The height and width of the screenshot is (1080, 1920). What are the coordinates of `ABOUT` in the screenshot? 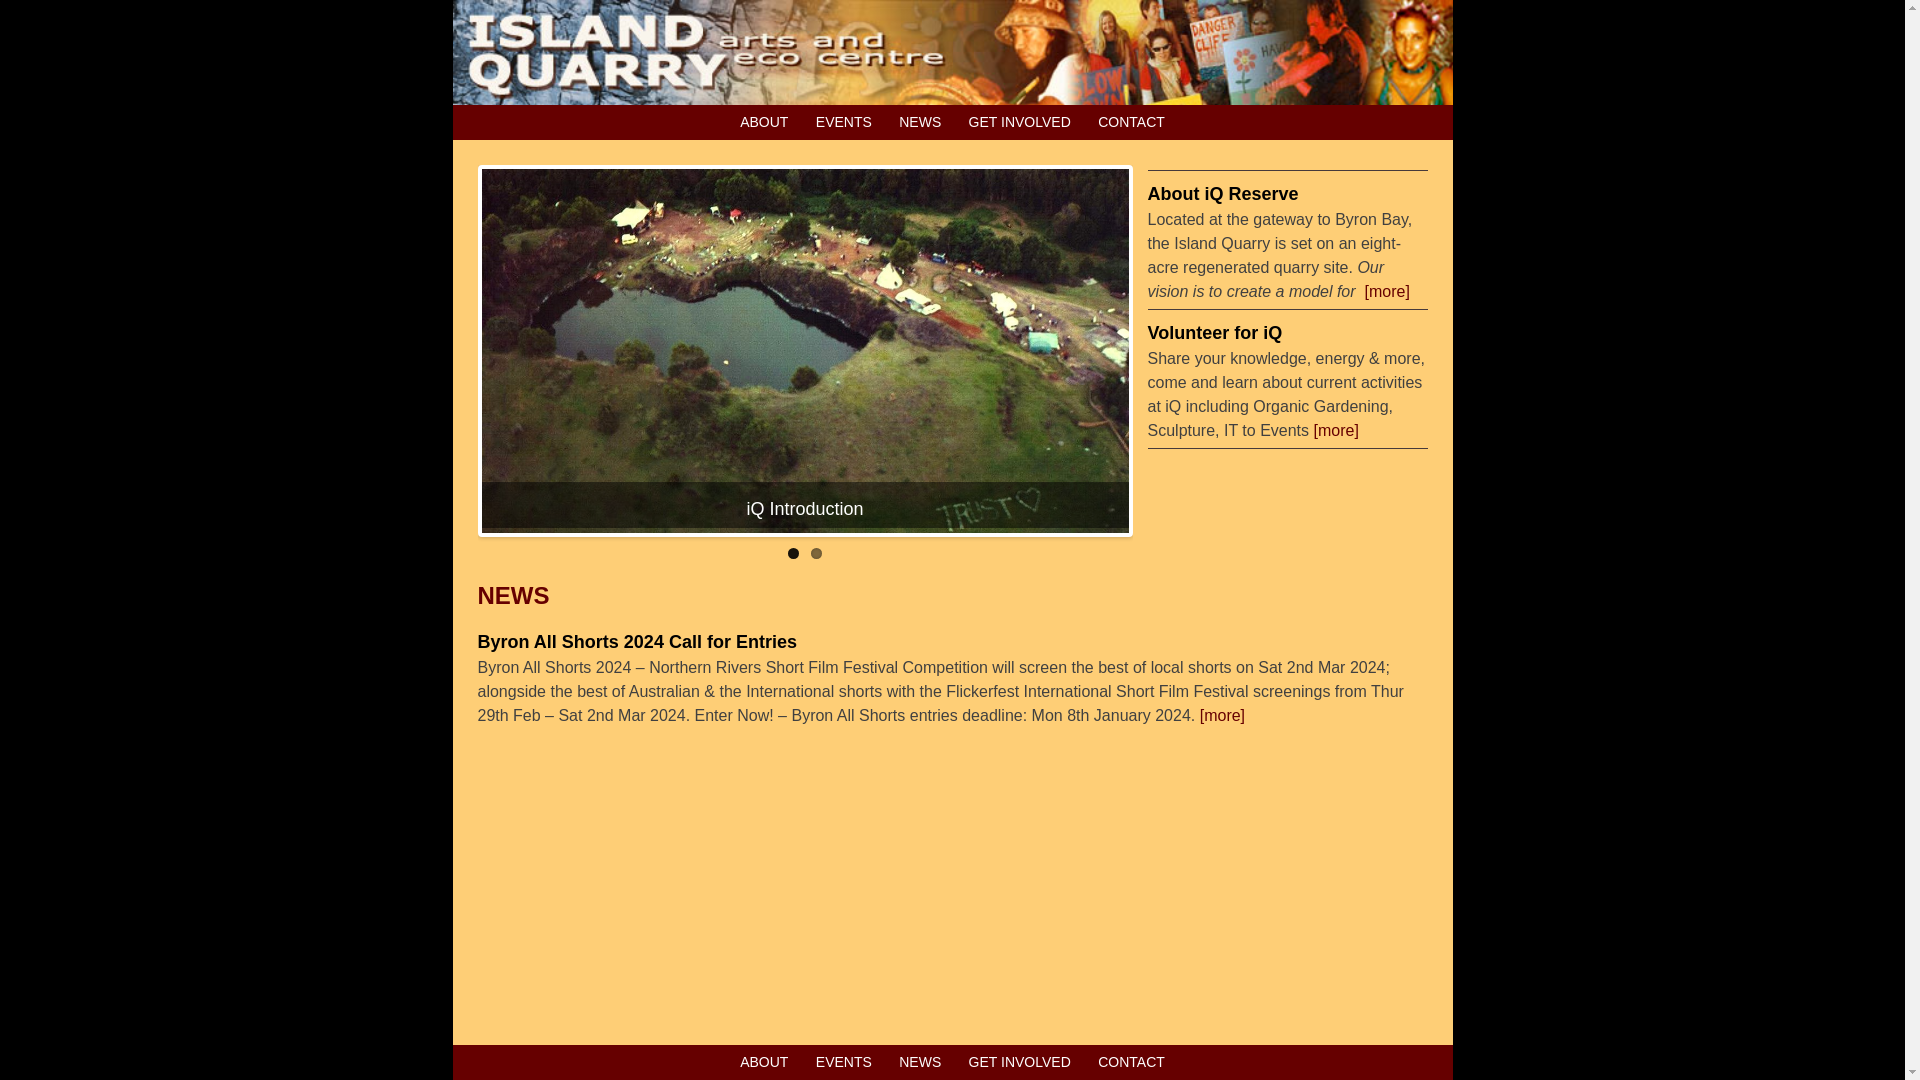 It's located at (764, 122).